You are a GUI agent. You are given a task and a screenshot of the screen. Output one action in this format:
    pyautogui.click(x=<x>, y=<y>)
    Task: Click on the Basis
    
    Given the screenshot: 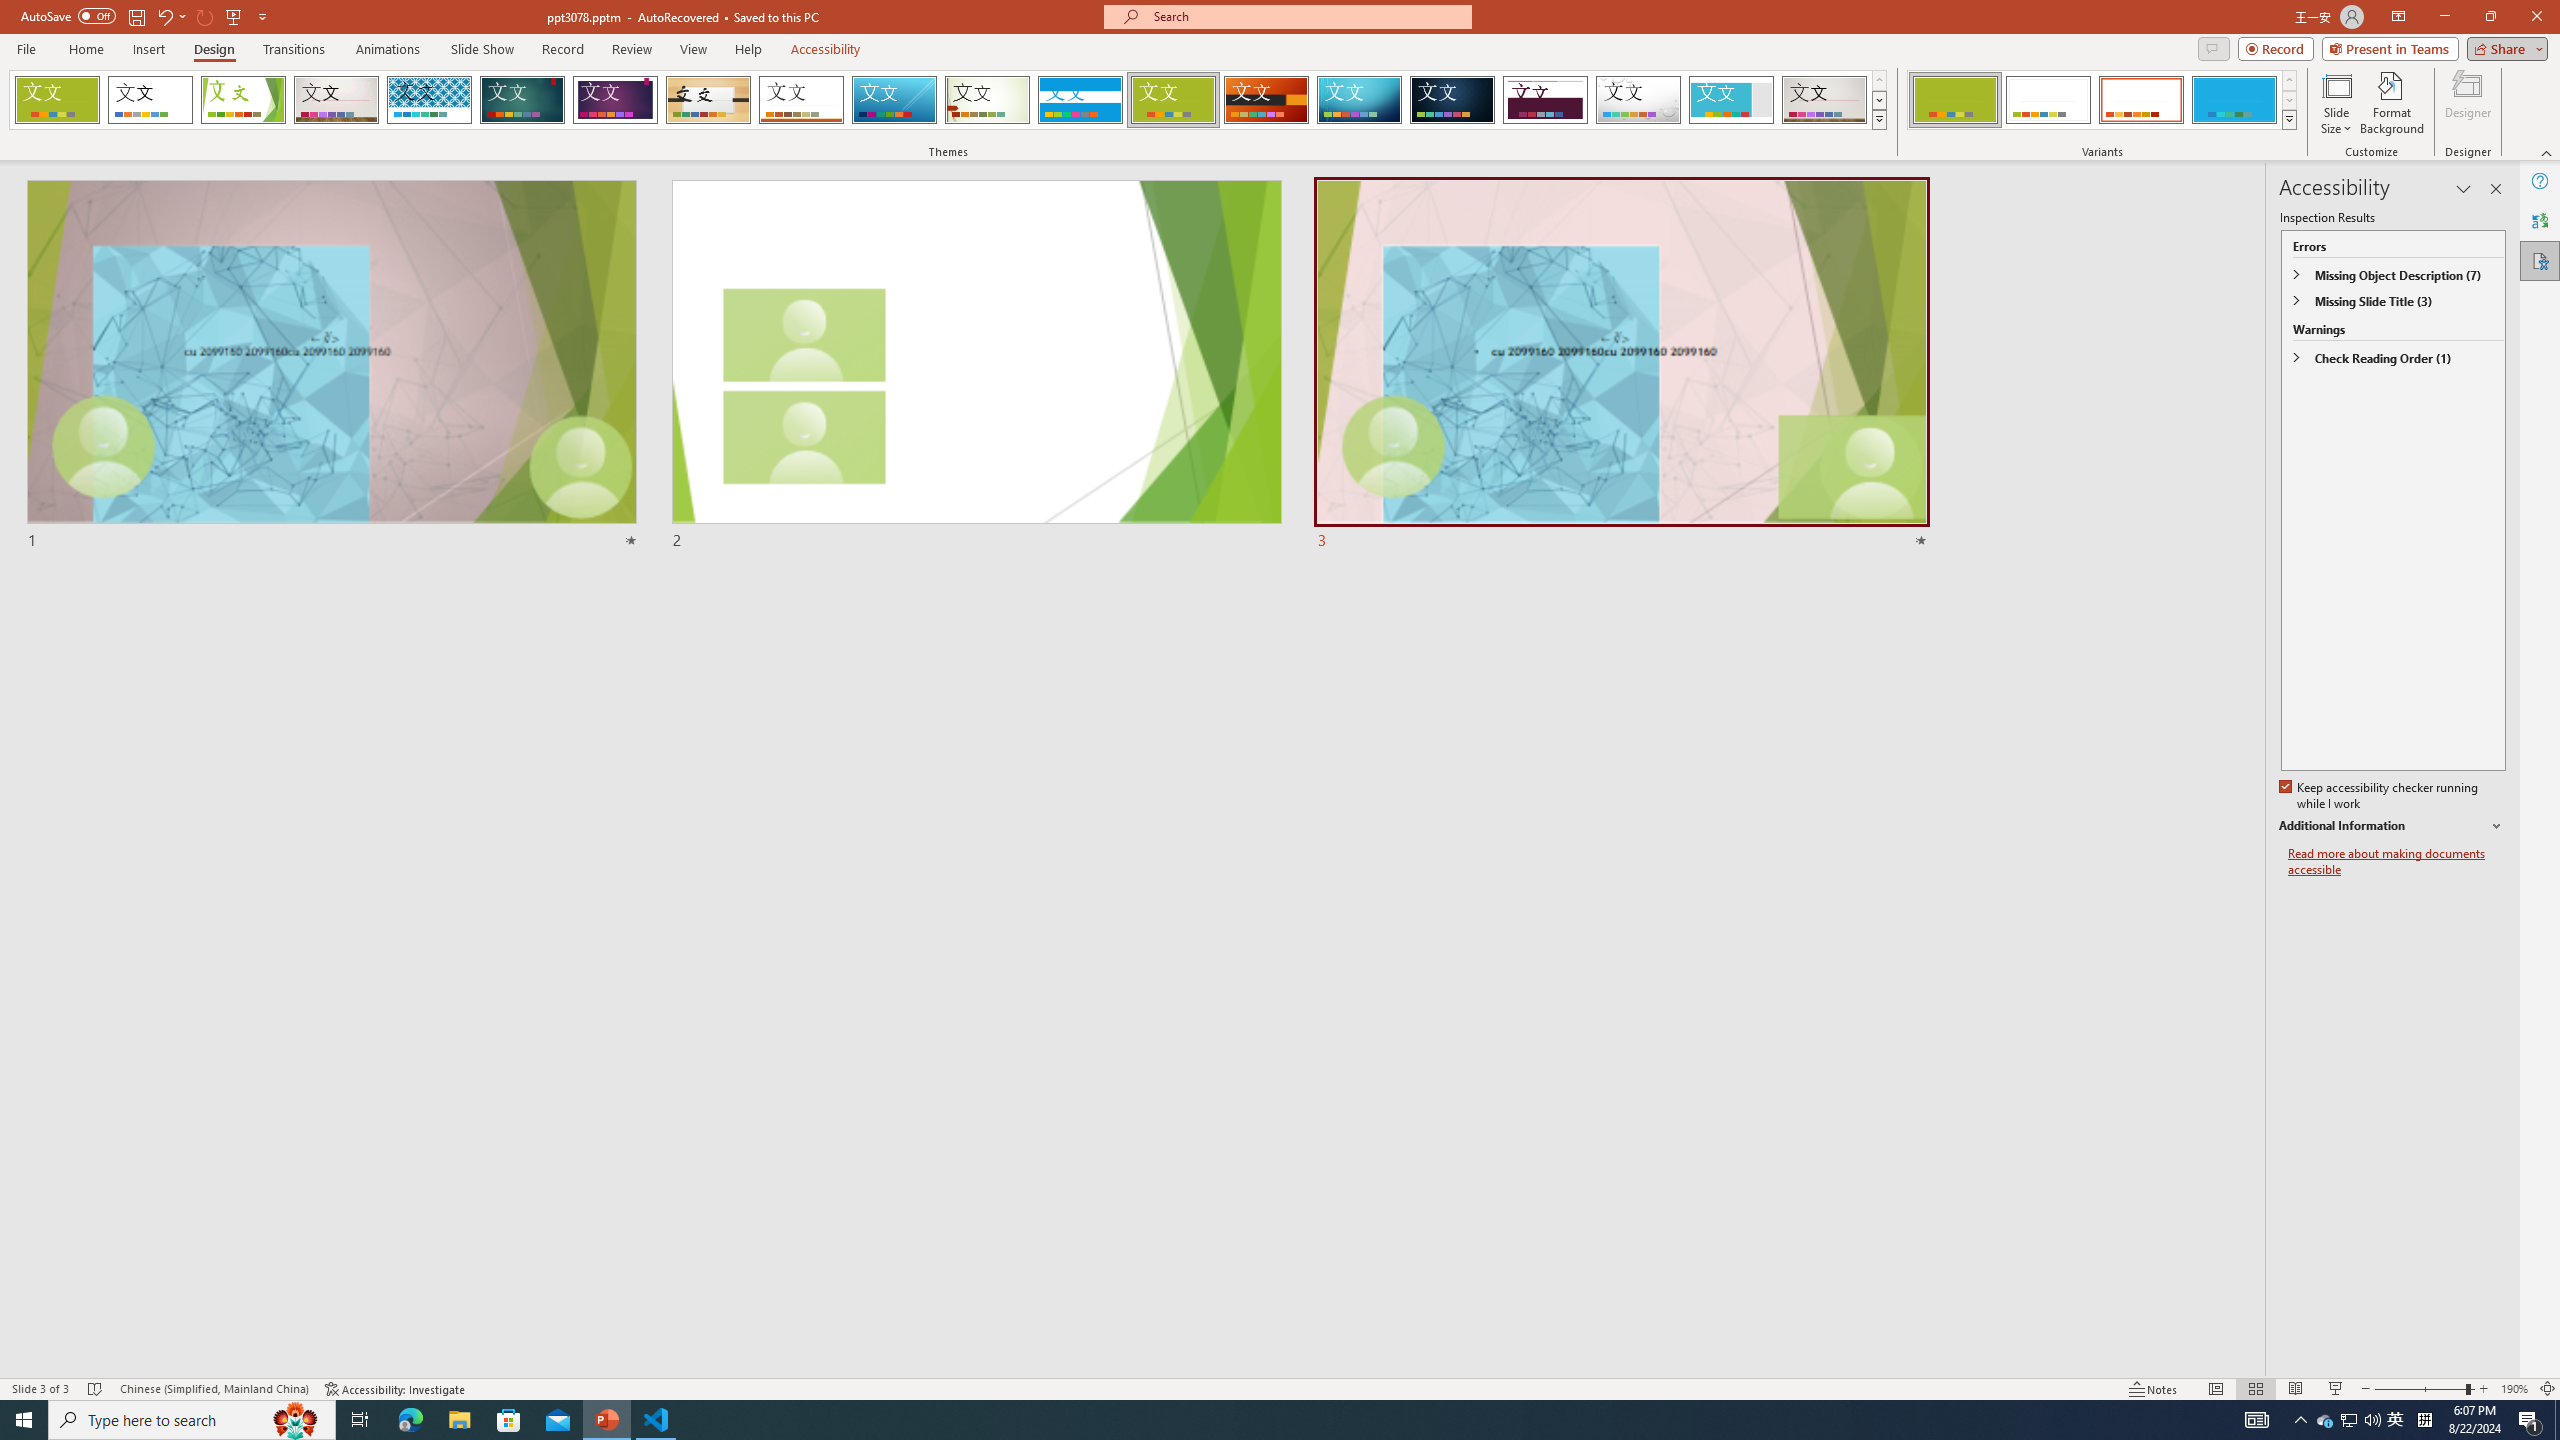 What is the action you would take?
    pyautogui.click(x=1174, y=100)
    